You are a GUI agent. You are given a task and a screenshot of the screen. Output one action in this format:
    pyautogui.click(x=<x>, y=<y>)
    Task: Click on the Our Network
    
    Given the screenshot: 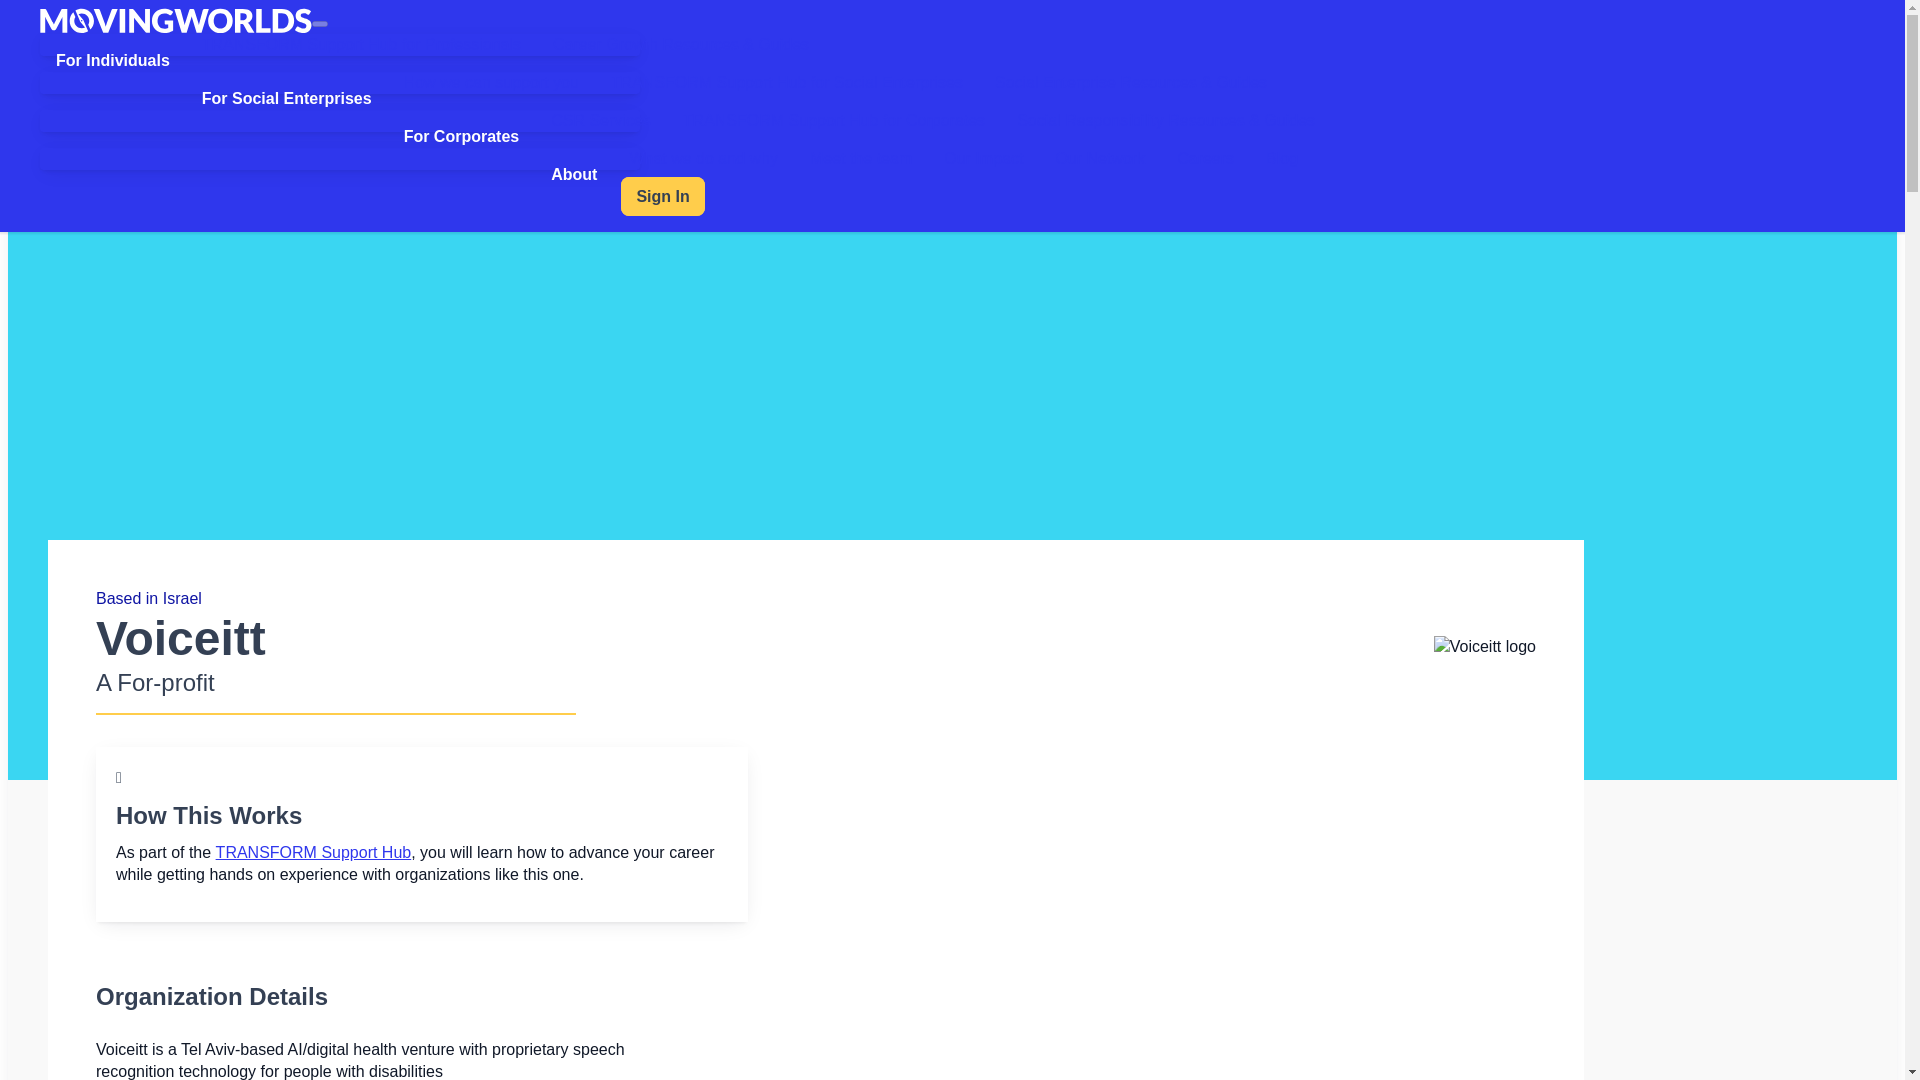 What is the action you would take?
    pyautogui.click(x=1100, y=158)
    